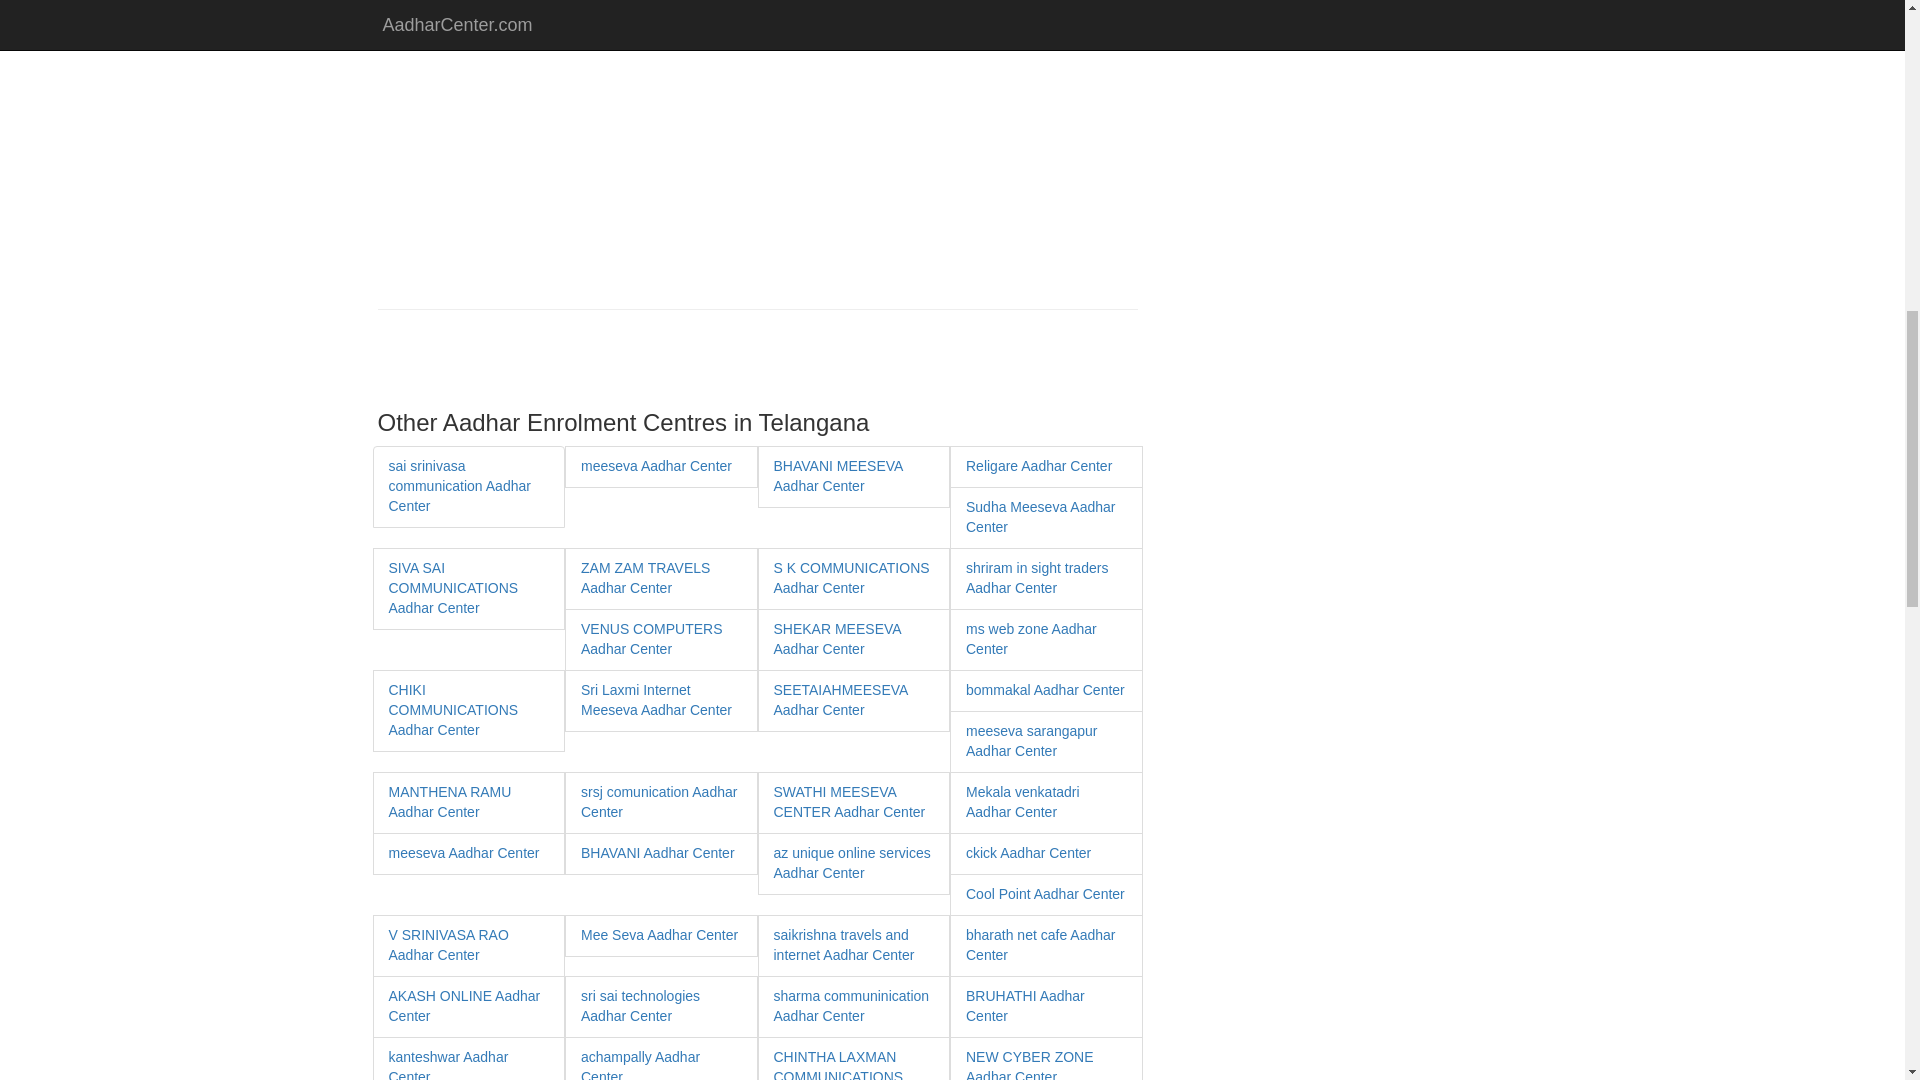 Image resolution: width=1920 pixels, height=1080 pixels. I want to click on az unique online services Aadhar Center, so click(852, 862).